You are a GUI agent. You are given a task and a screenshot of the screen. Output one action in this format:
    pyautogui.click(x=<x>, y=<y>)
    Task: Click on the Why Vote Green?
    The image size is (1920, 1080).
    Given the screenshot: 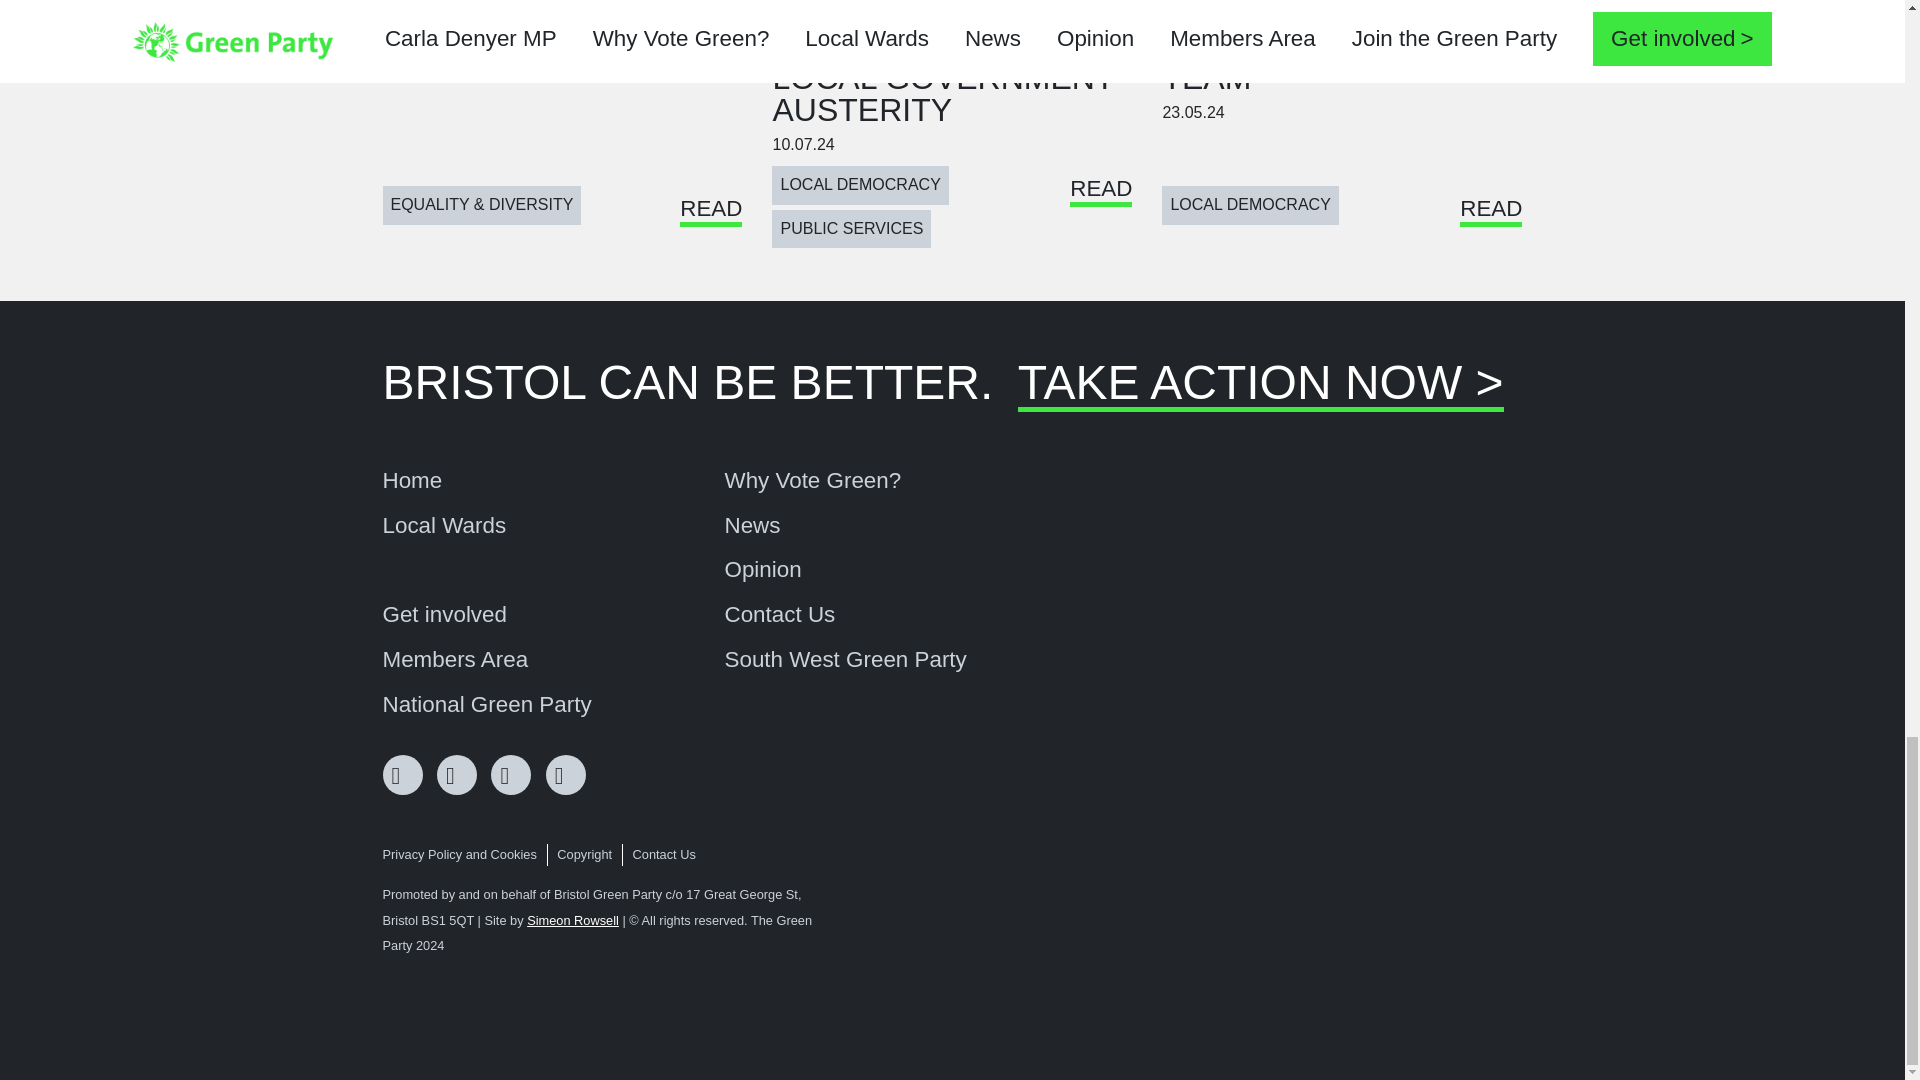 What is the action you would take?
    pyautogui.click(x=812, y=480)
    